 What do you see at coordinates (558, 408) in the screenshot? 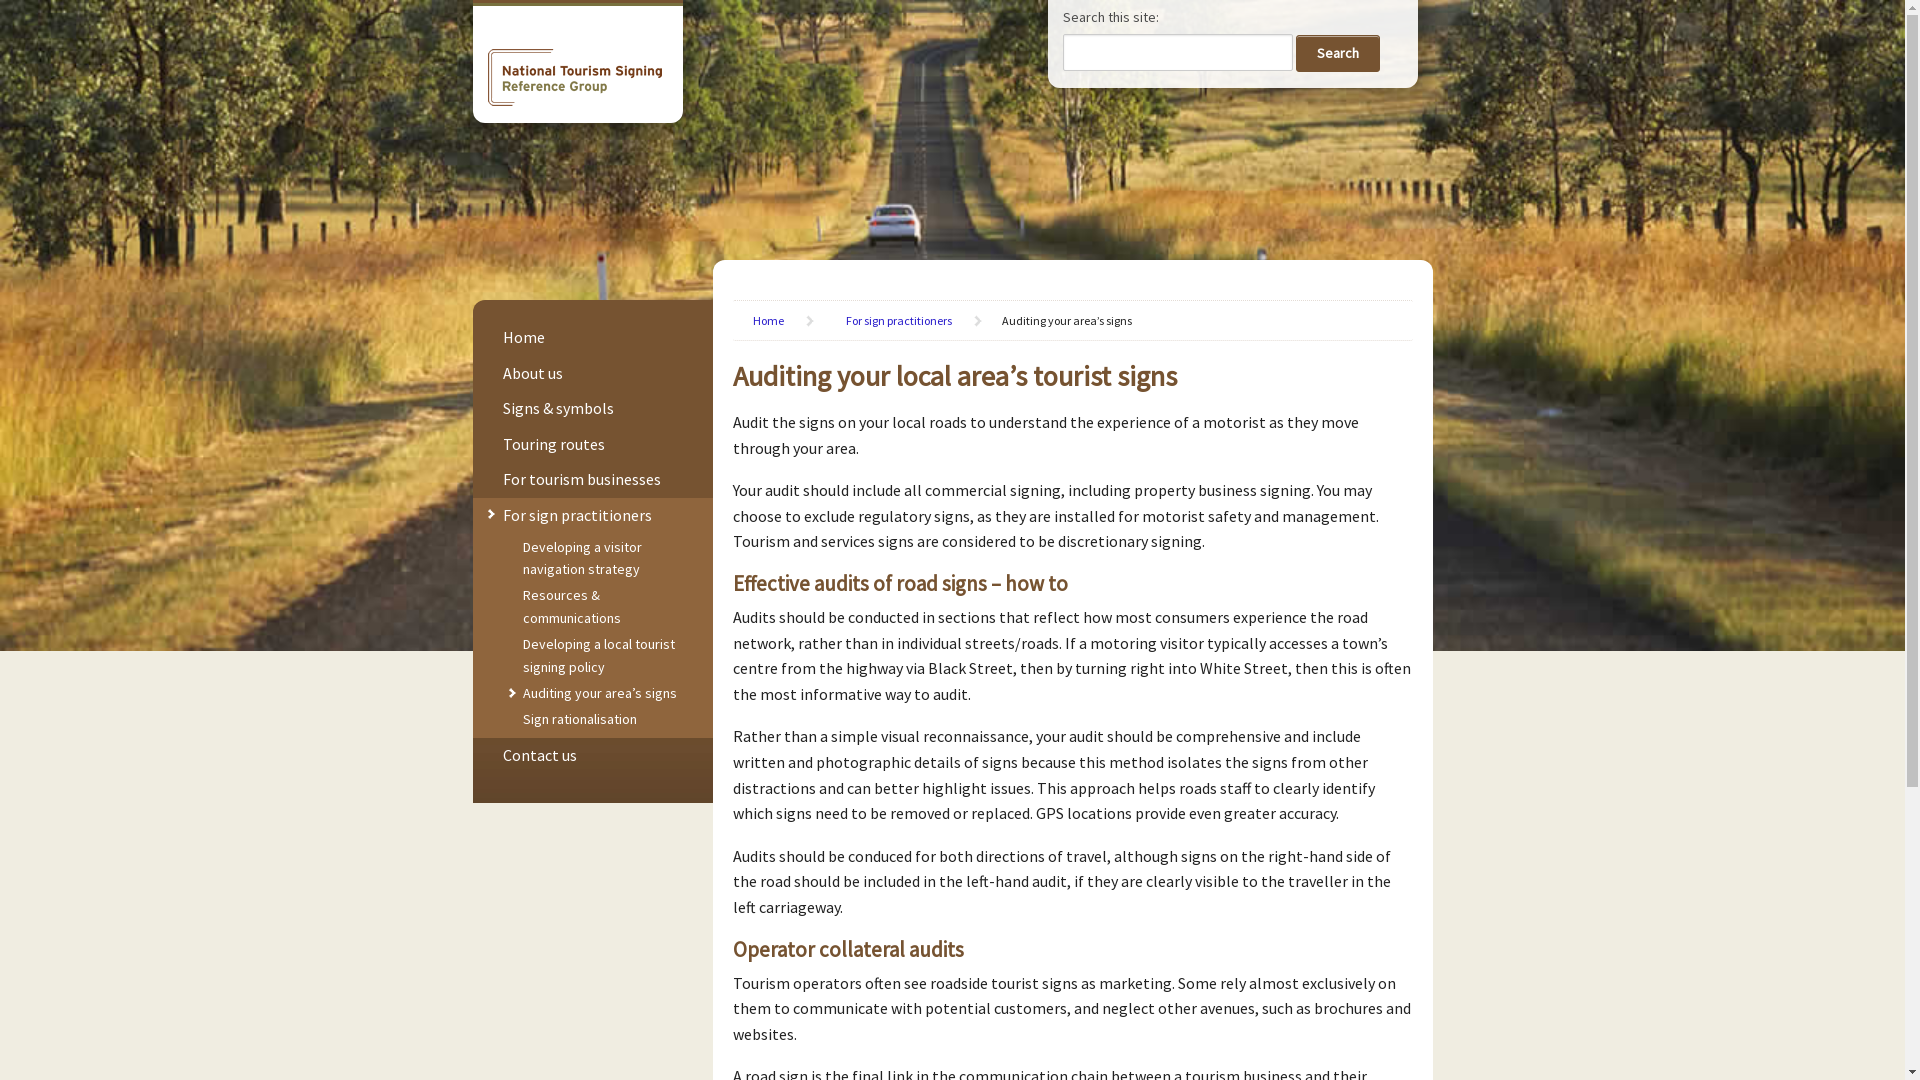
I see `Signs & symbols` at bounding box center [558, 408].